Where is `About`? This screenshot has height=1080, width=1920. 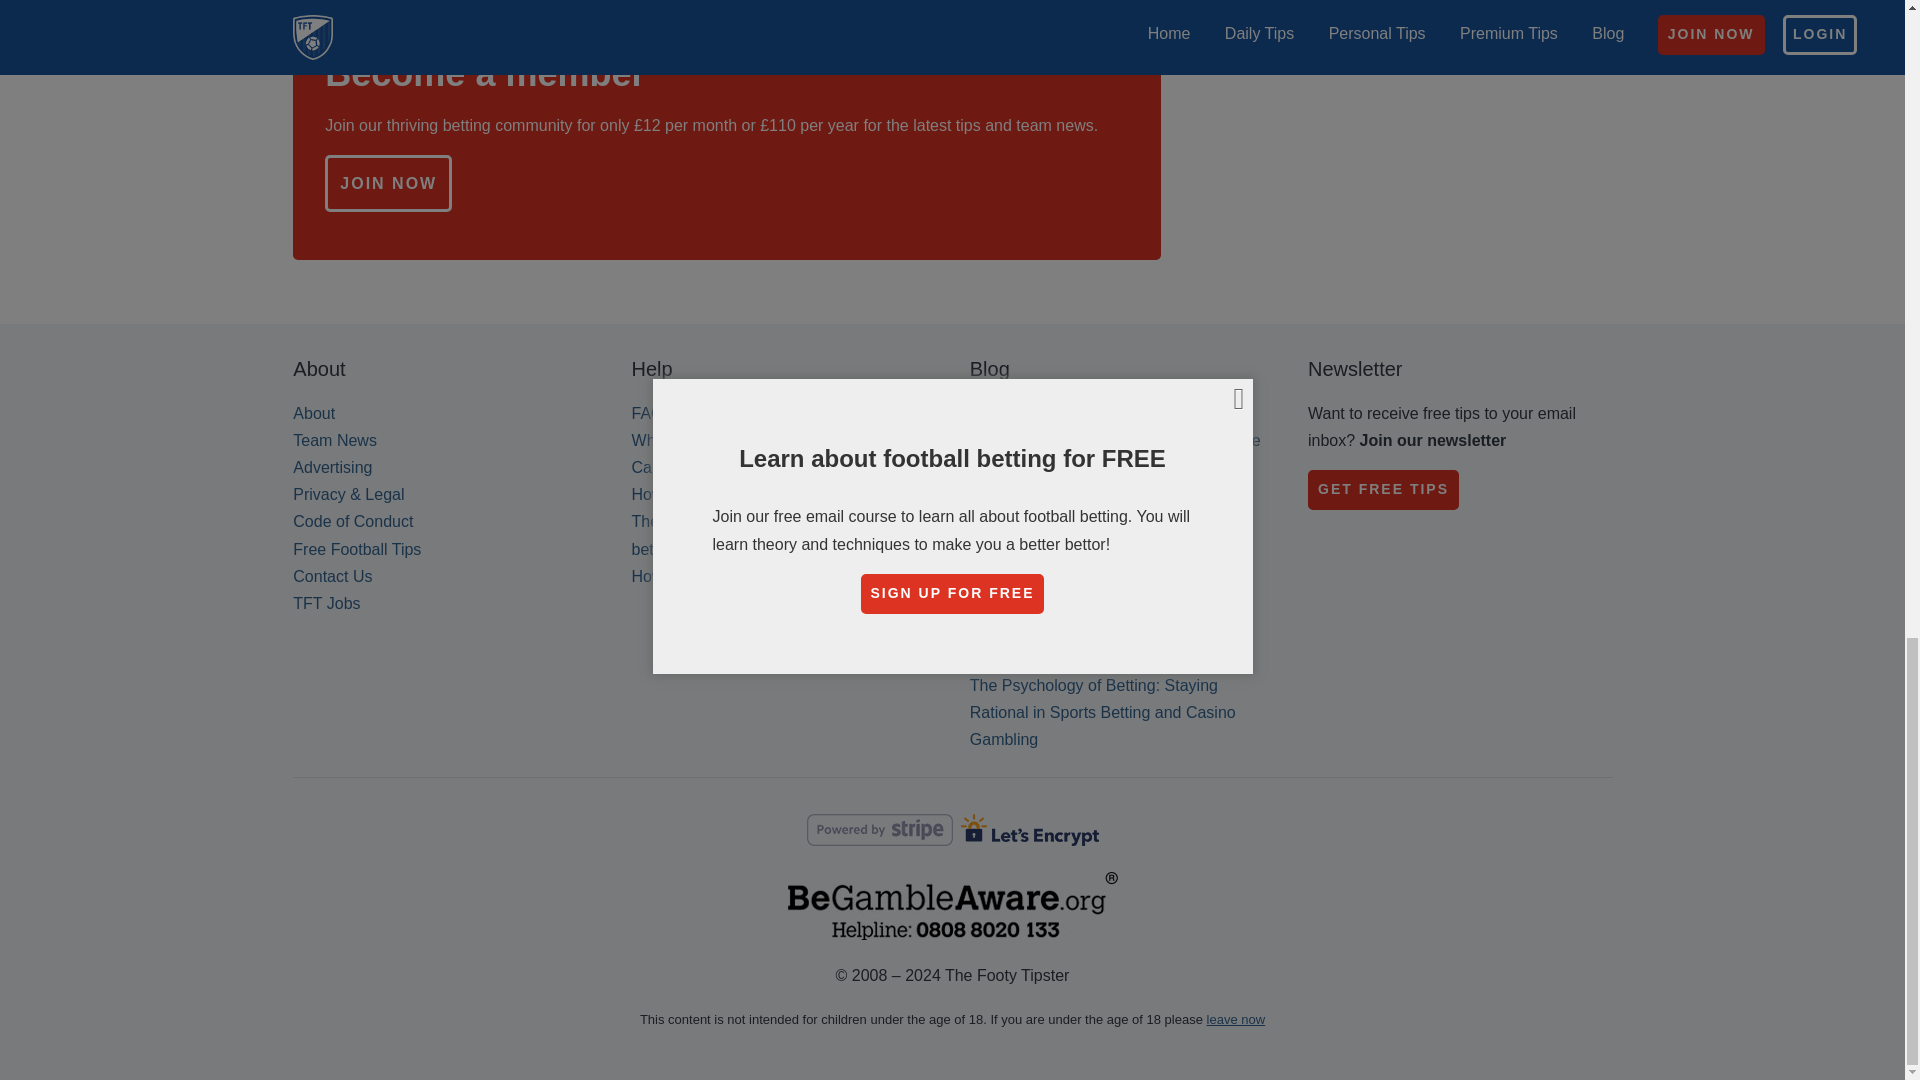 About is located at coordinates (314, 414).